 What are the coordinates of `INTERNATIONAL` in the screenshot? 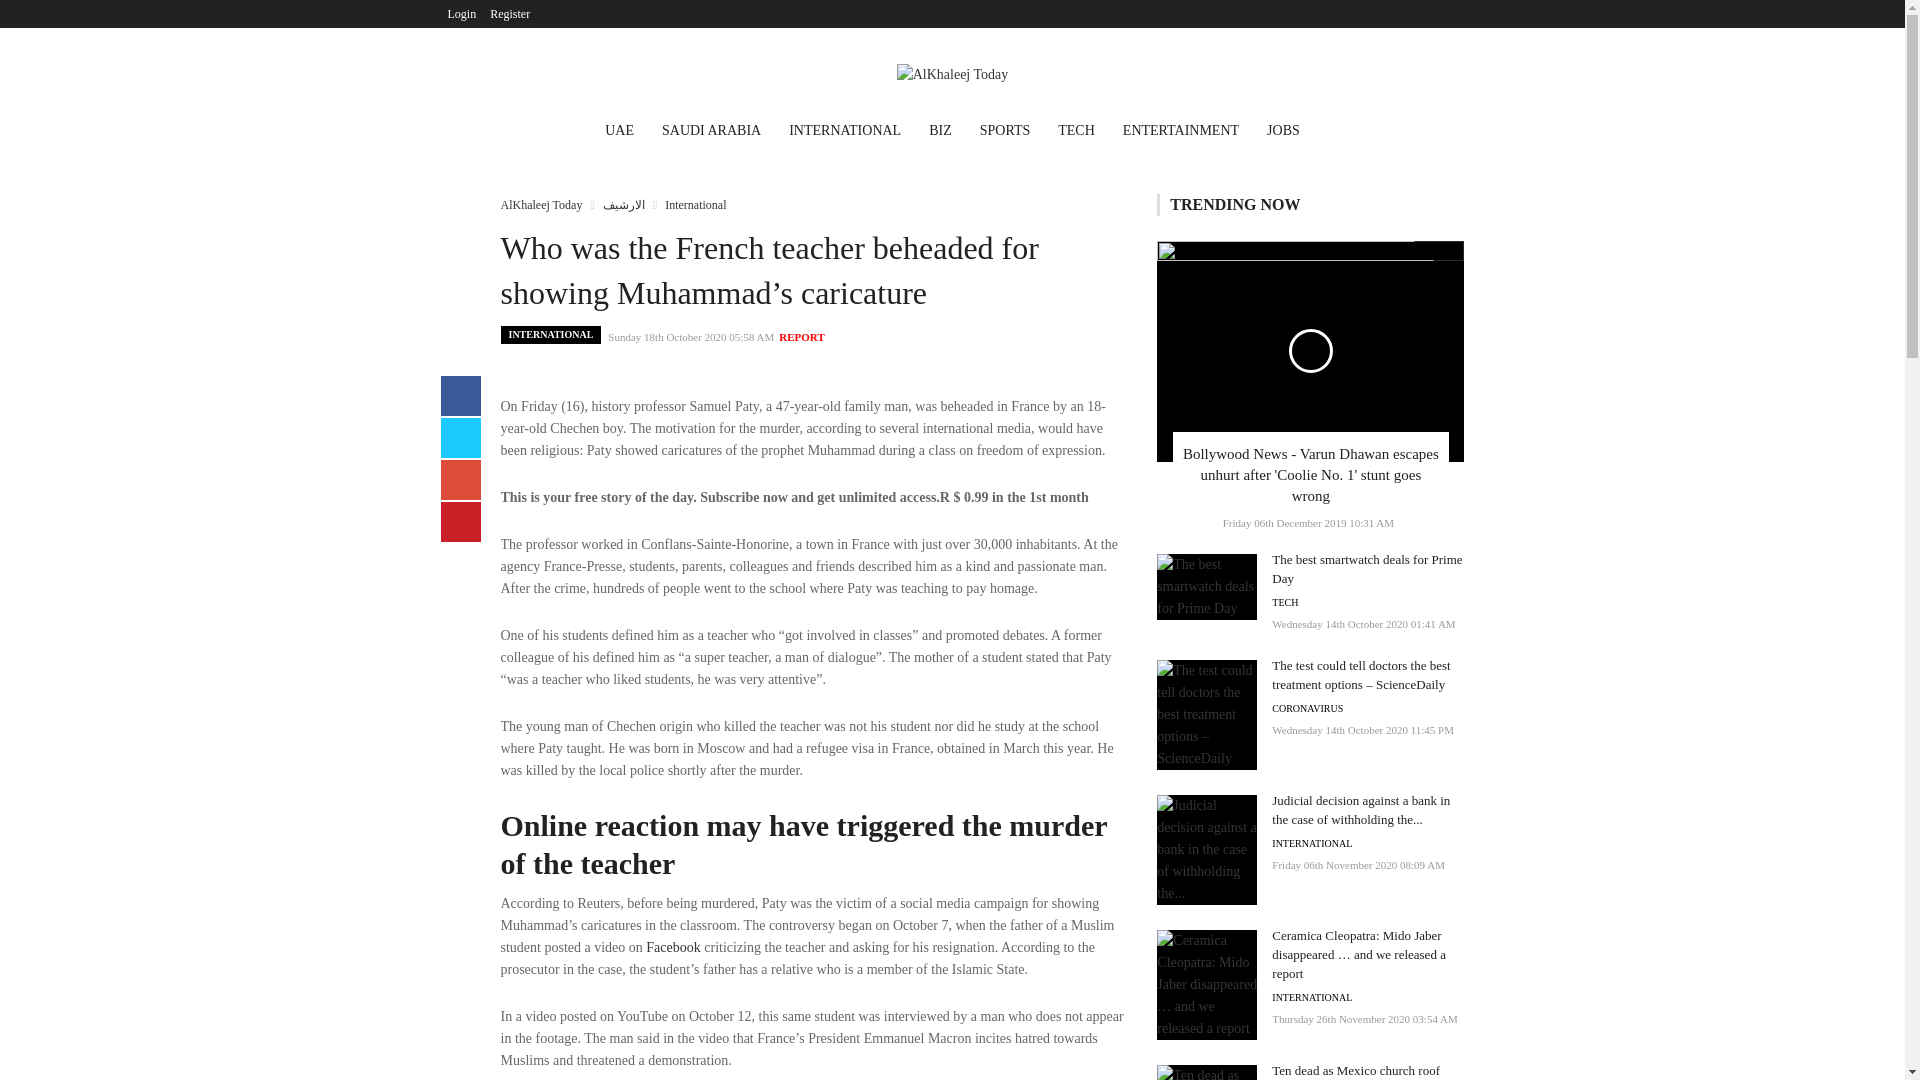 It's located at (845, 132).